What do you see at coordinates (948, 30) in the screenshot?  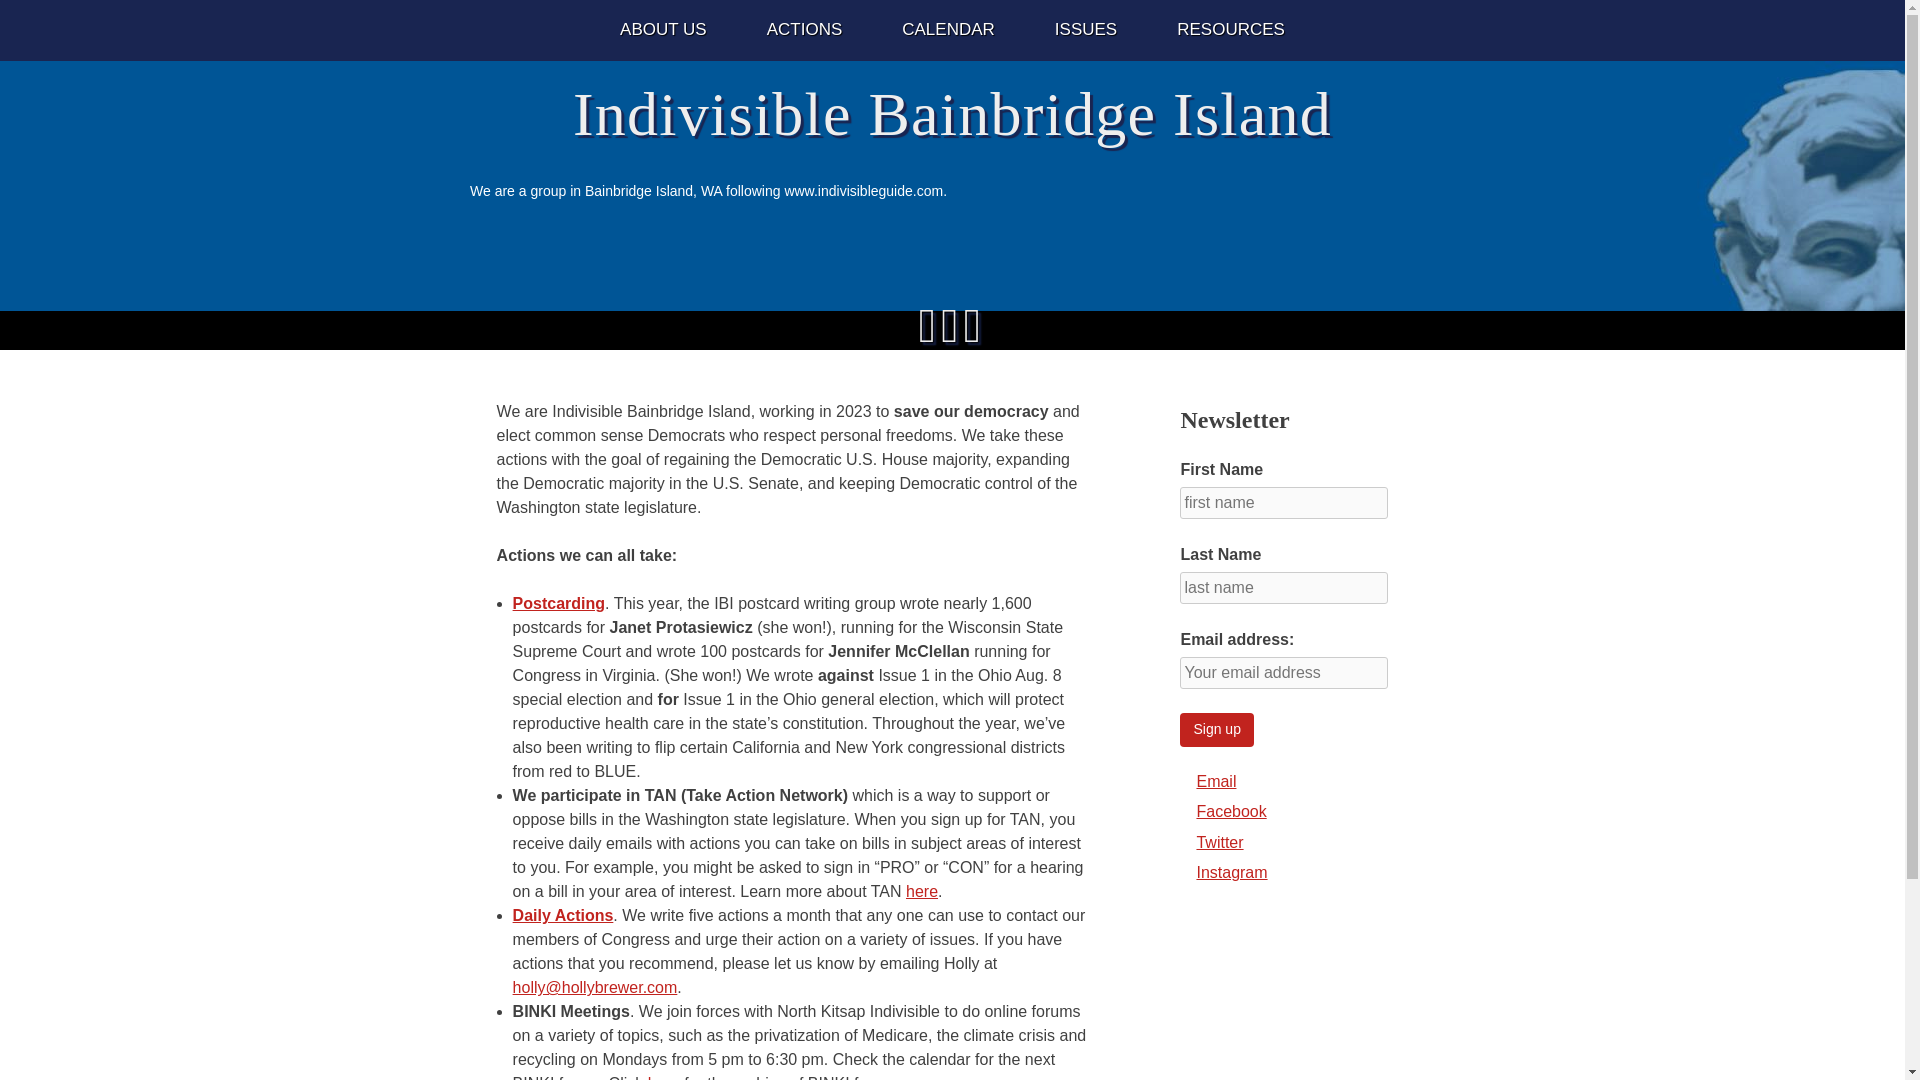 I see `CALENDAR` at bounding box center [948, 30].